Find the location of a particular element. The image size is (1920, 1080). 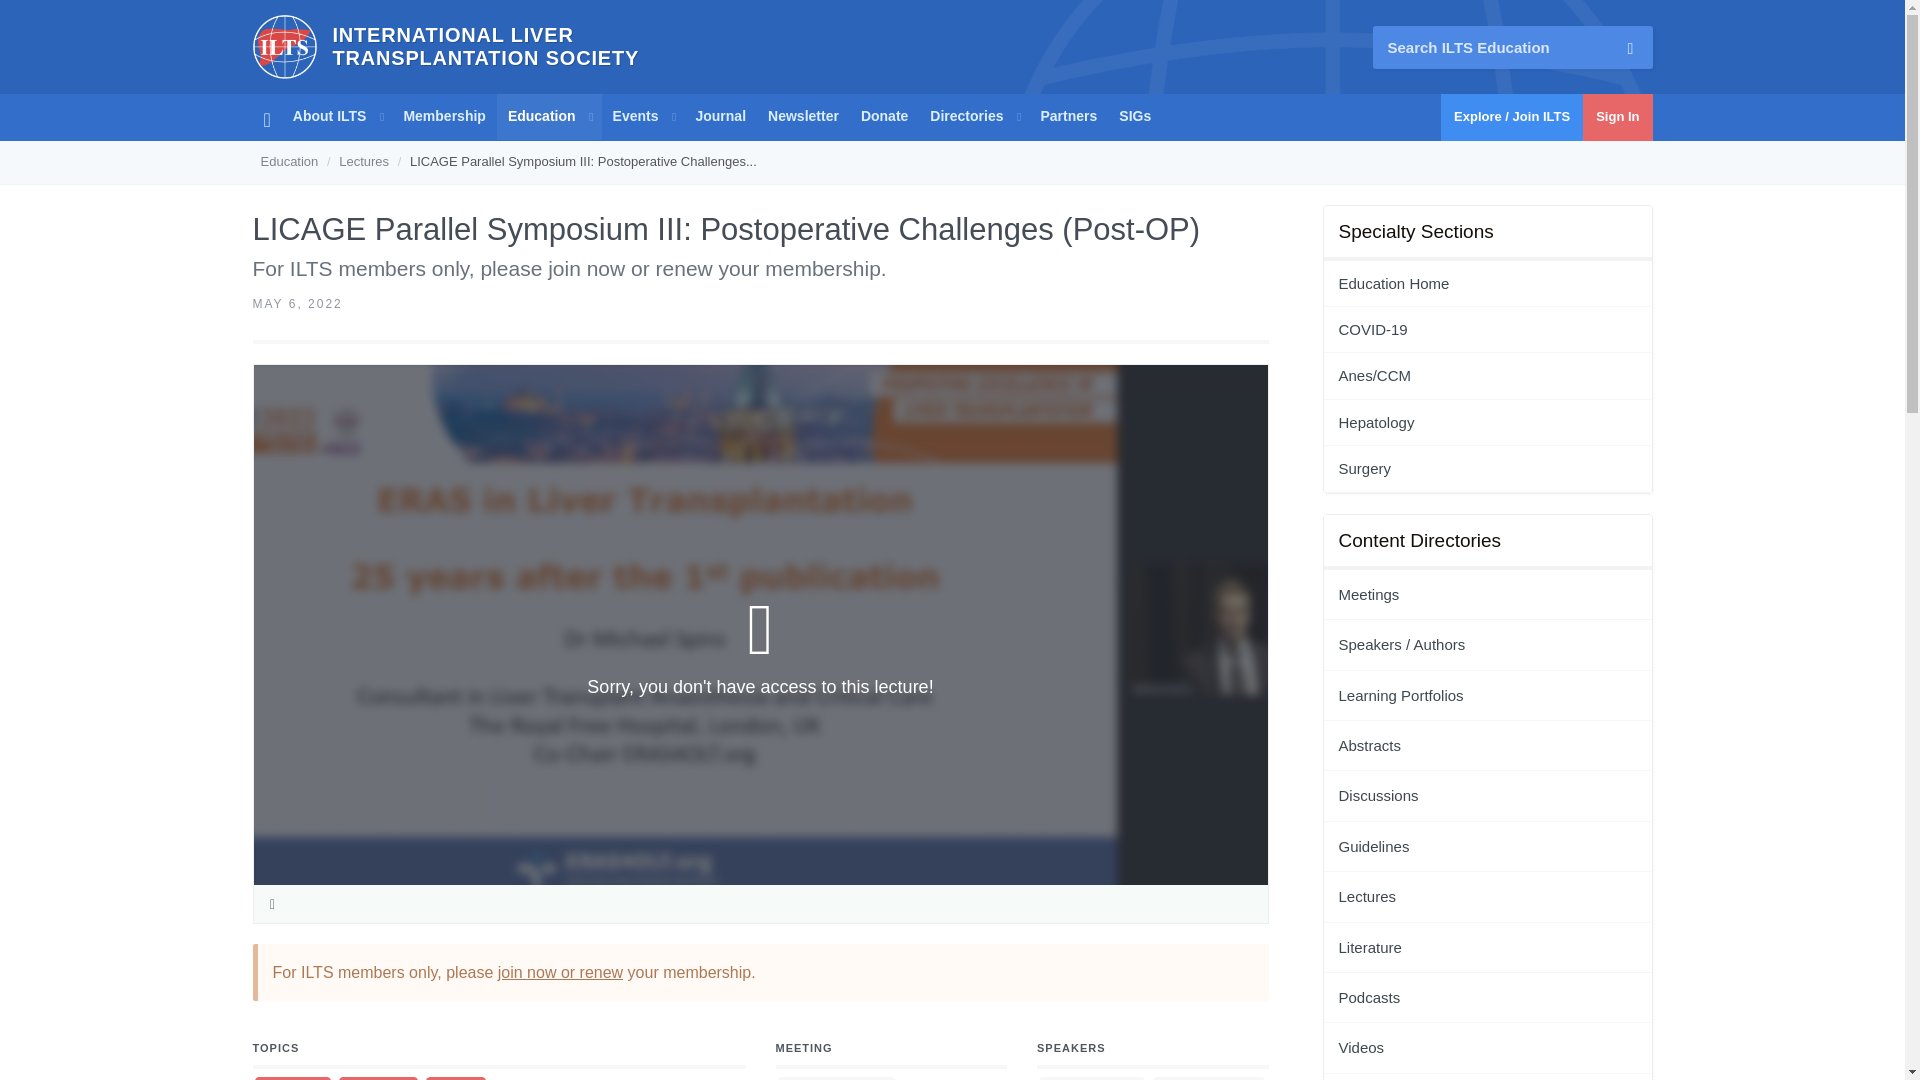

Membership is located at coordinates (443, 116).